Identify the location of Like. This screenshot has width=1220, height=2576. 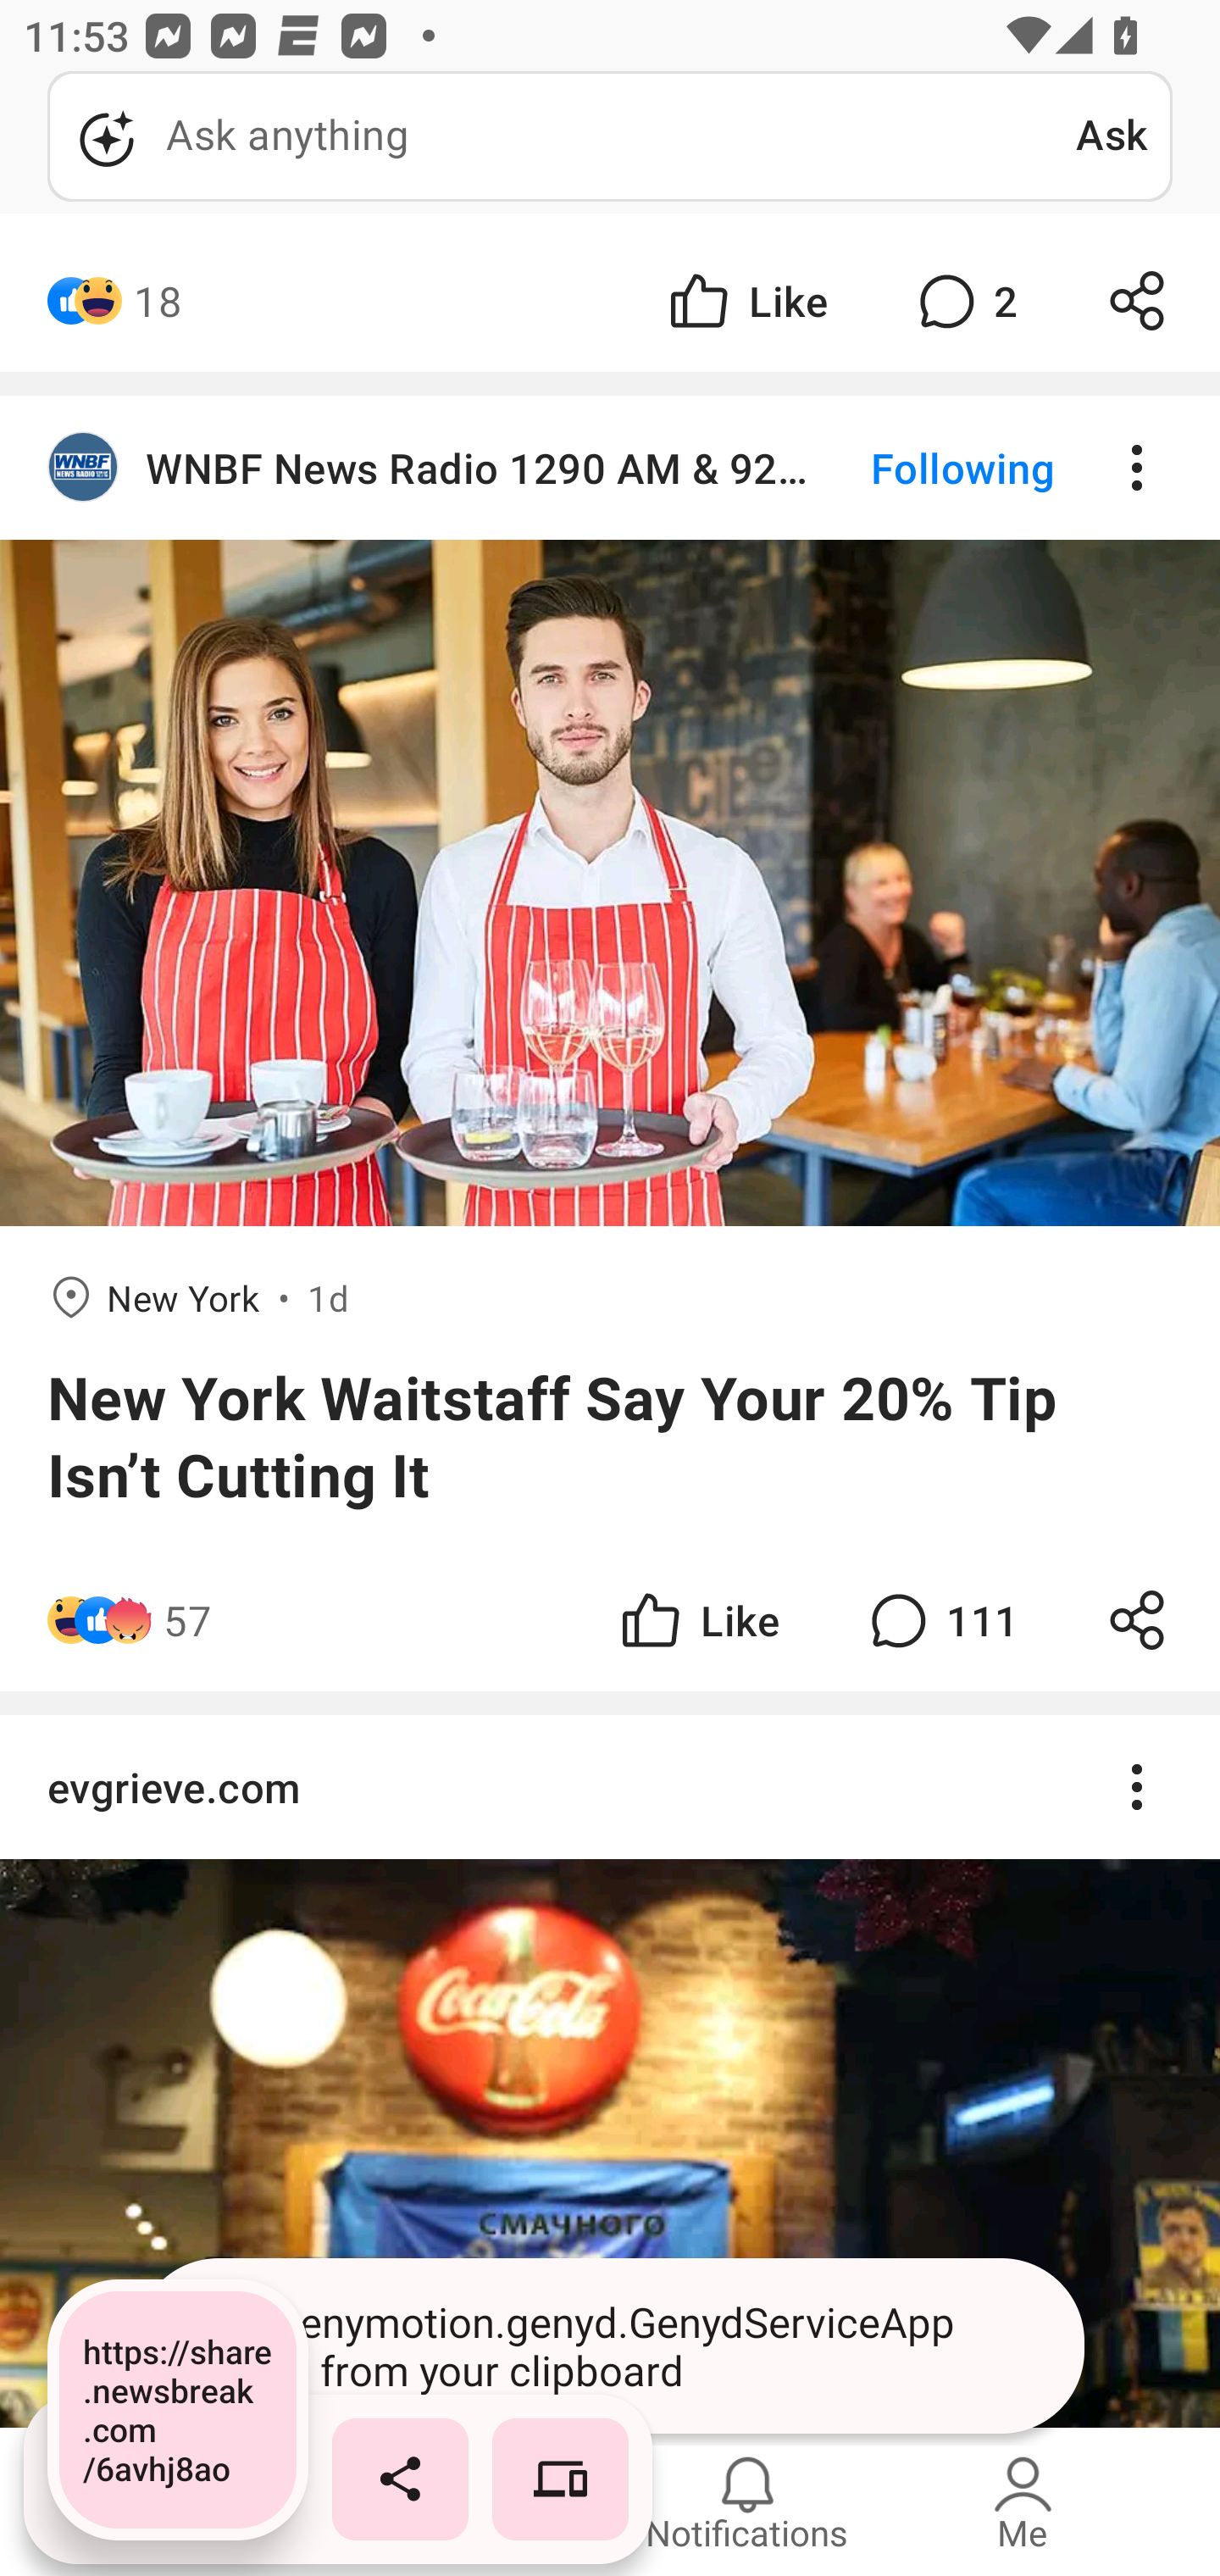
(698, 1620).